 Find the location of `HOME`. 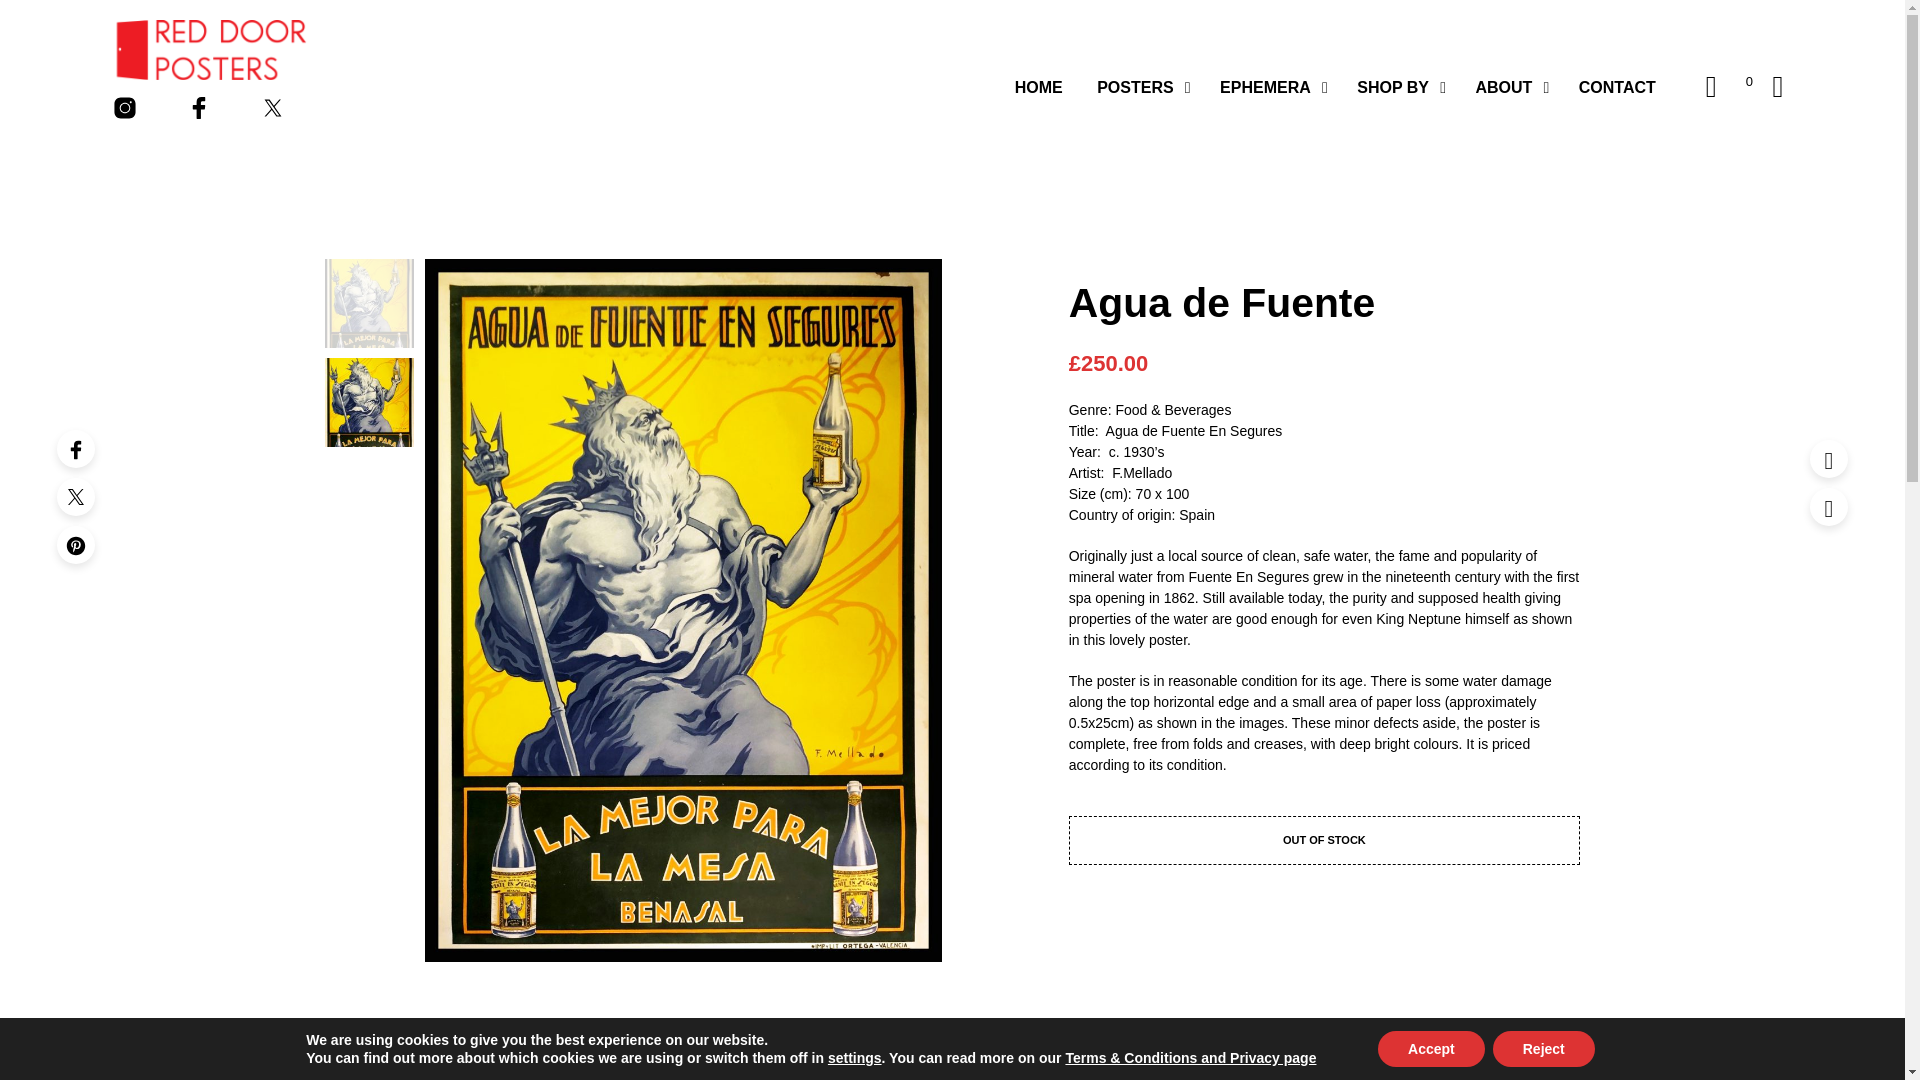

HOME is located at coordinates (1038, 88).